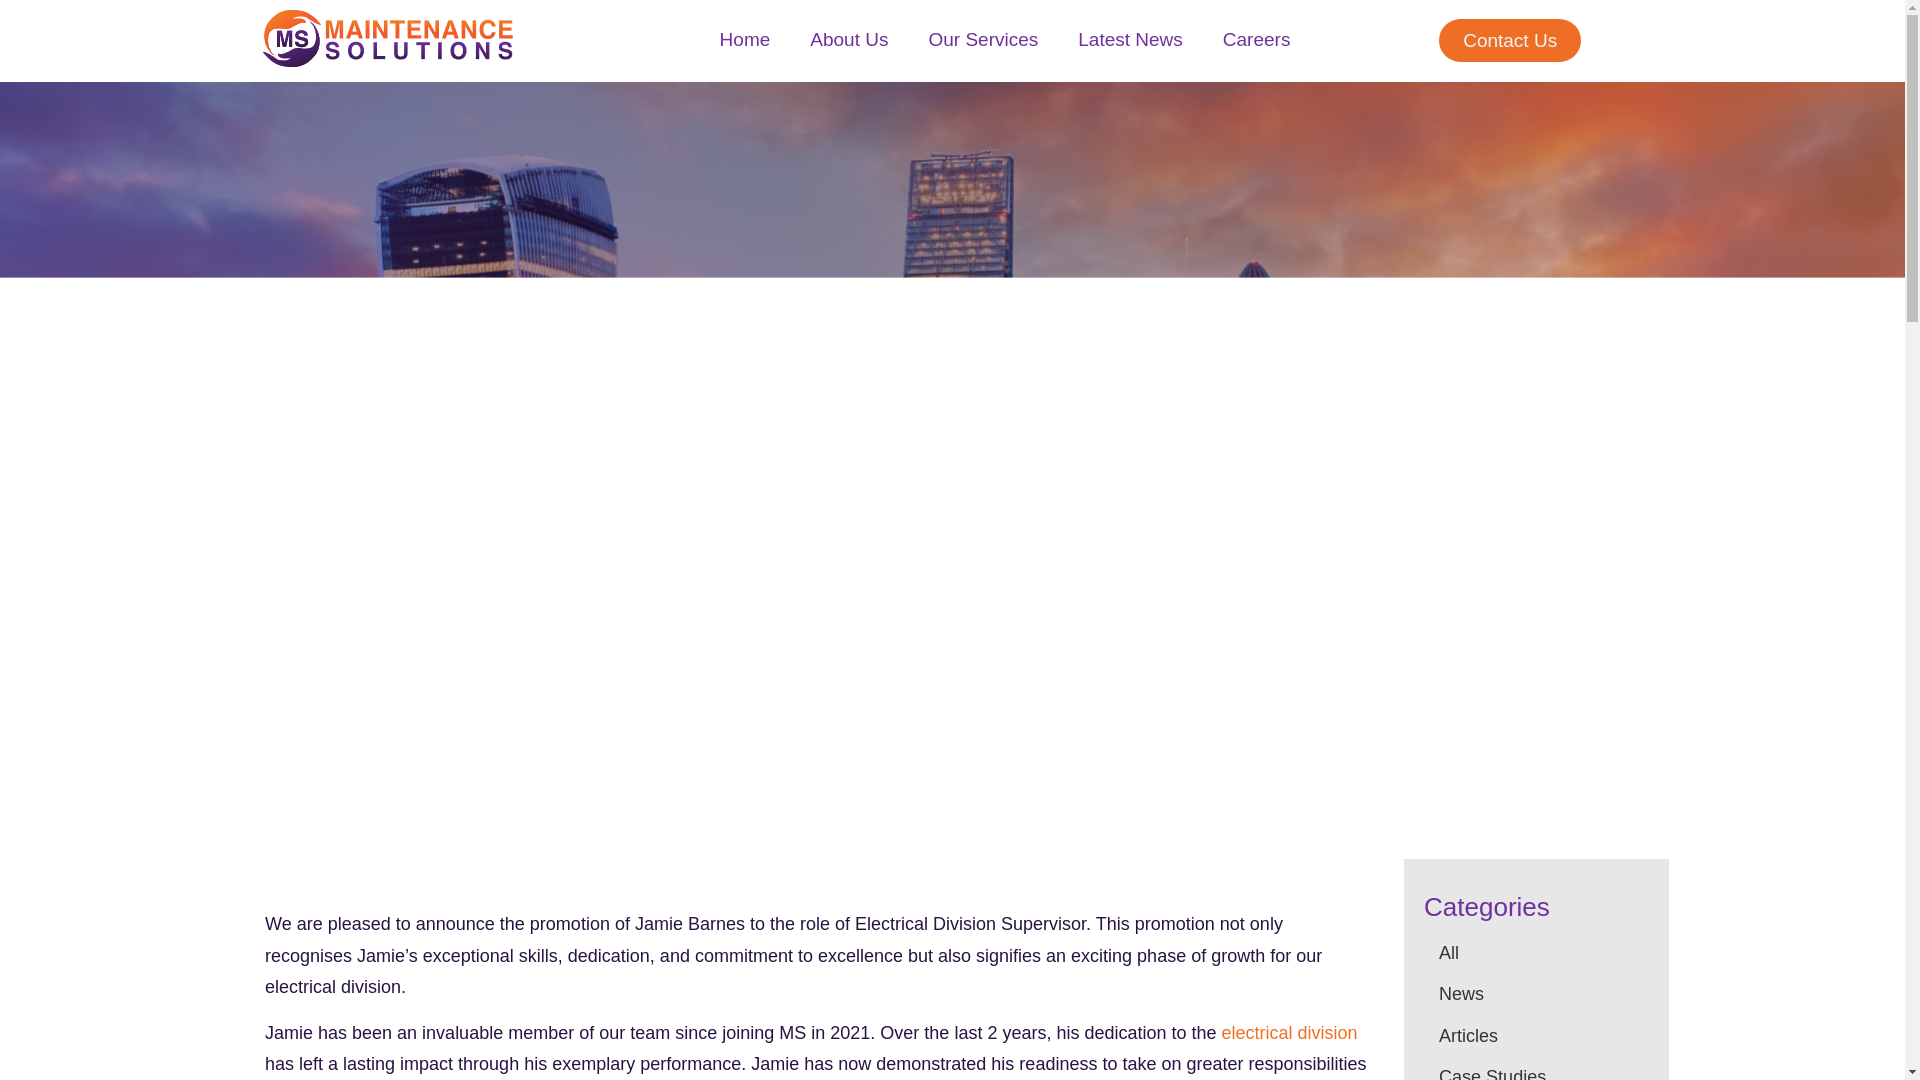  Describe the element at coordinates (746, 40) in the screenshot. I see `Home` at that location.